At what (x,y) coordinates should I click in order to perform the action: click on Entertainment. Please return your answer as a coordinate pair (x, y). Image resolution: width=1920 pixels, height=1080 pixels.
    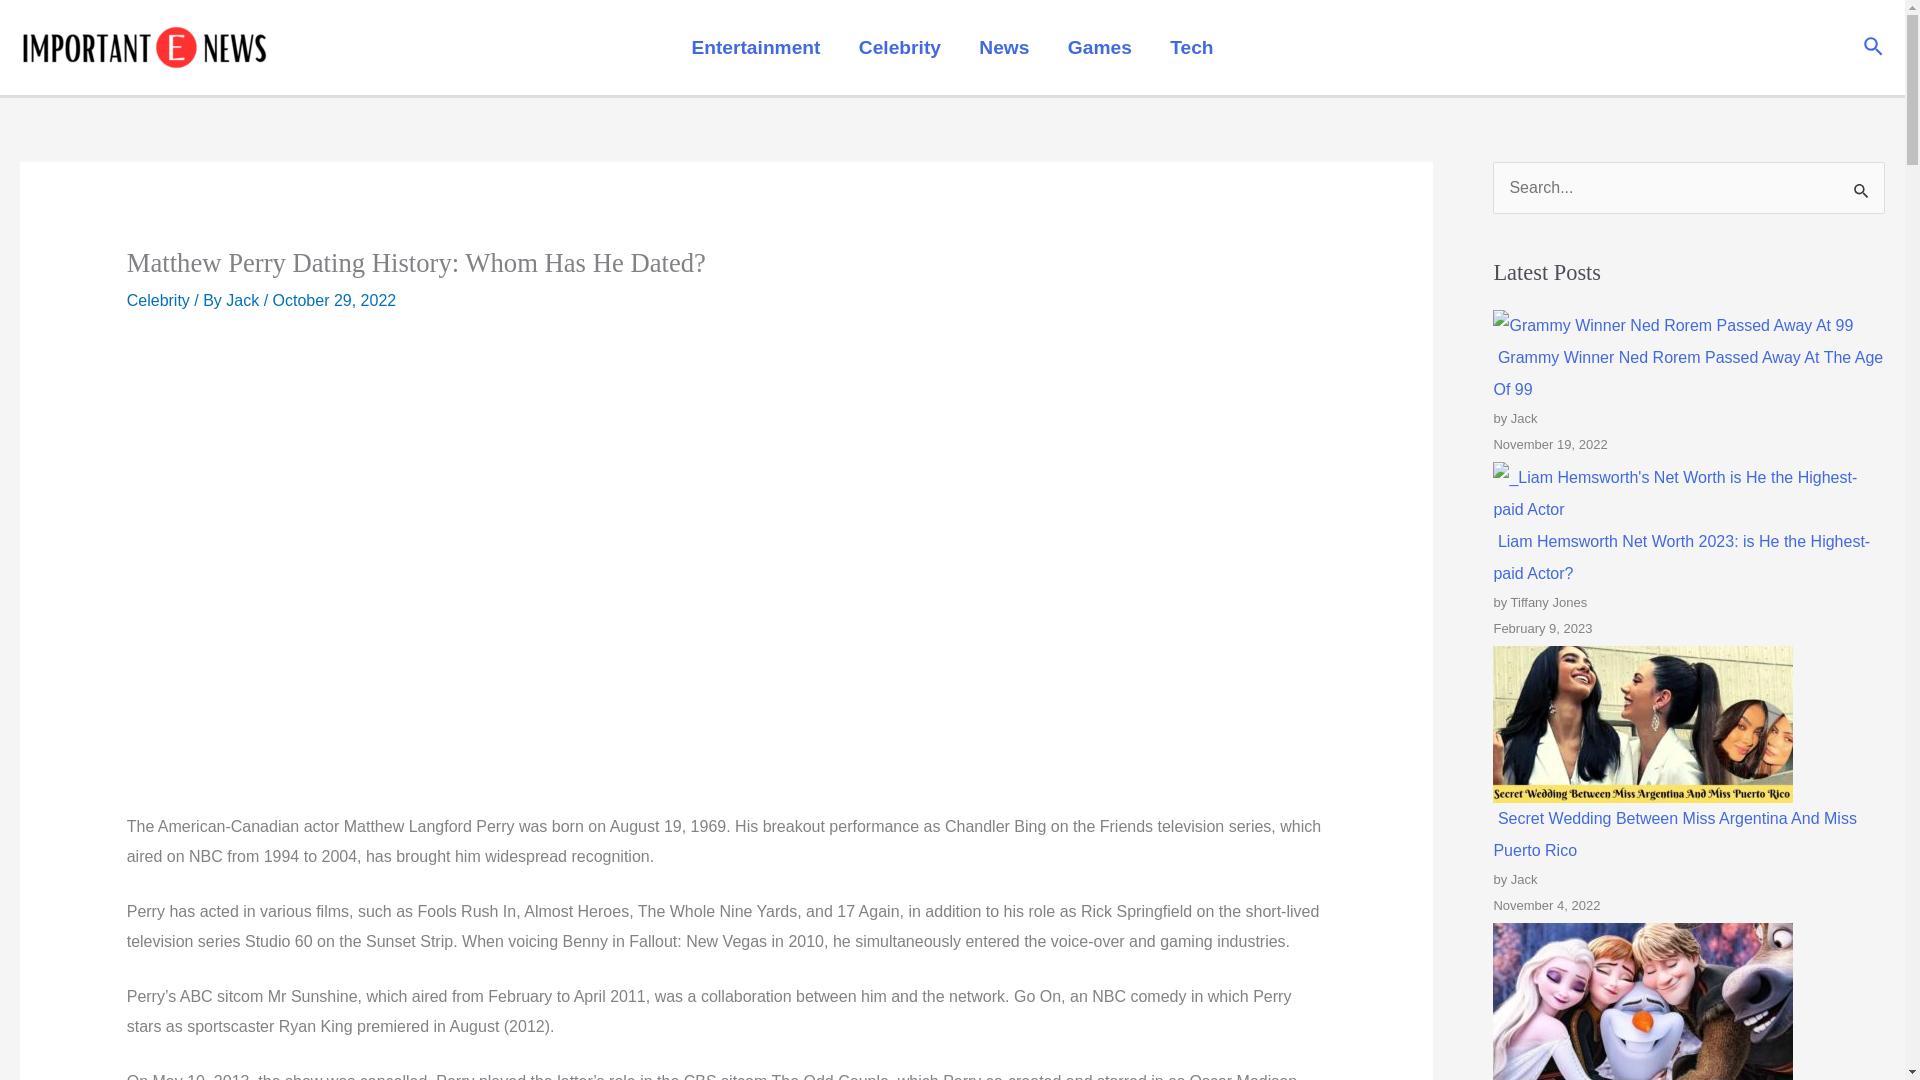
    Looking at the image, I should click on (756, 46).